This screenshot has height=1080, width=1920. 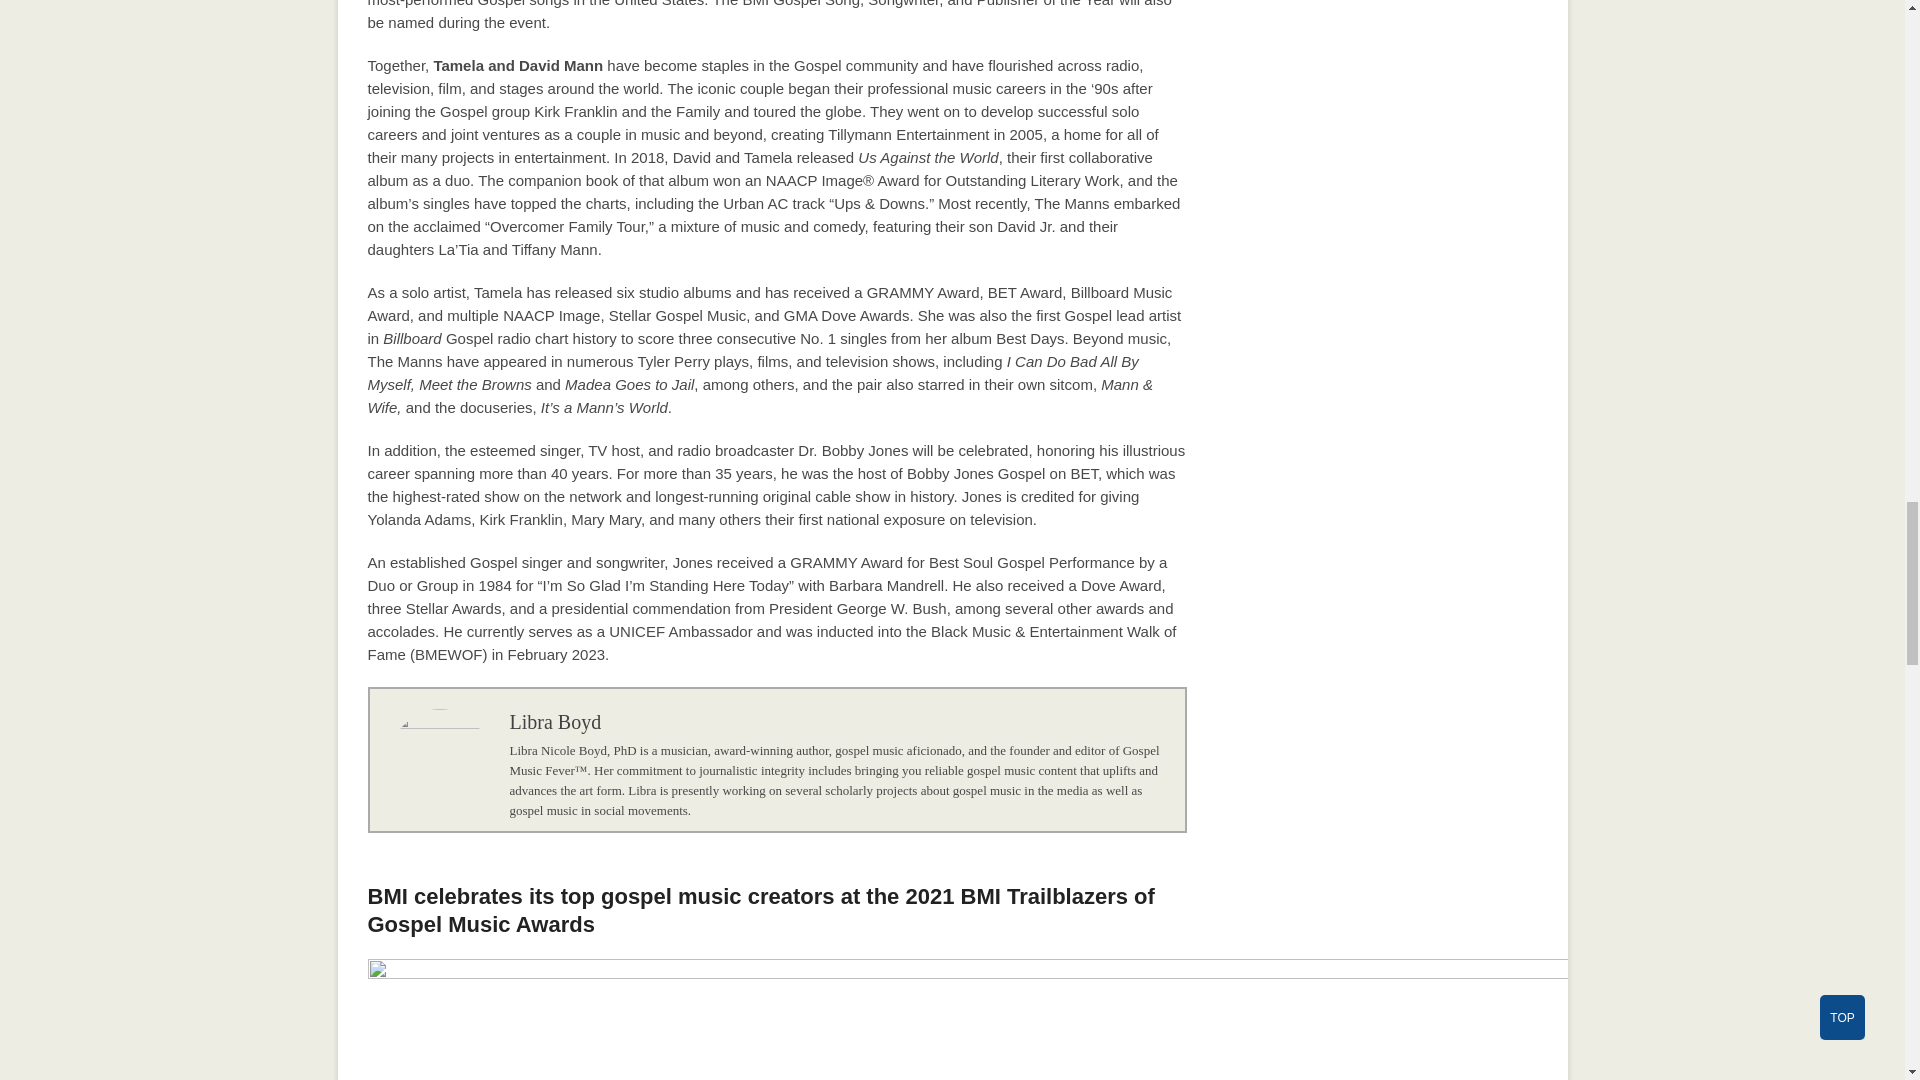 I want to click on Libra Boyd, so click(x=556, y=722).